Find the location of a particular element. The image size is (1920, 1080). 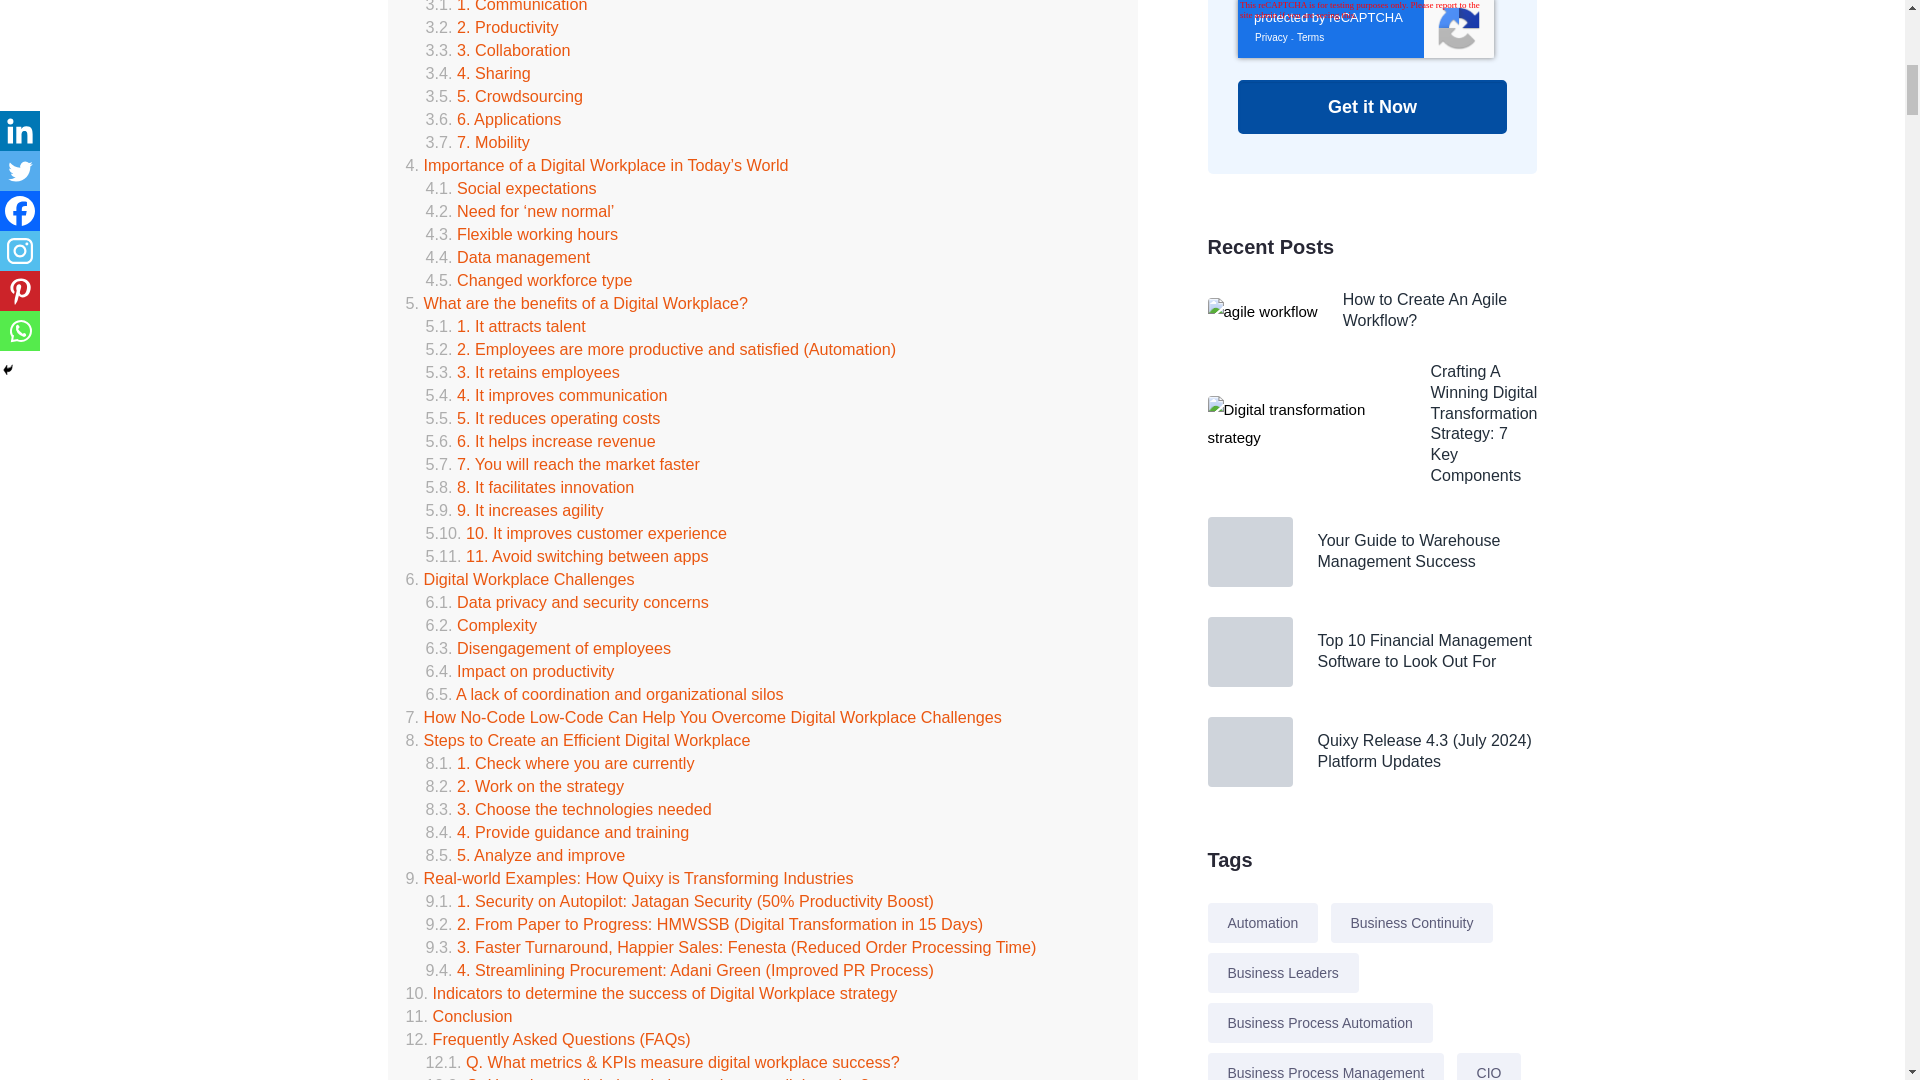

Get it Now is located at coordinates (1372, 106).